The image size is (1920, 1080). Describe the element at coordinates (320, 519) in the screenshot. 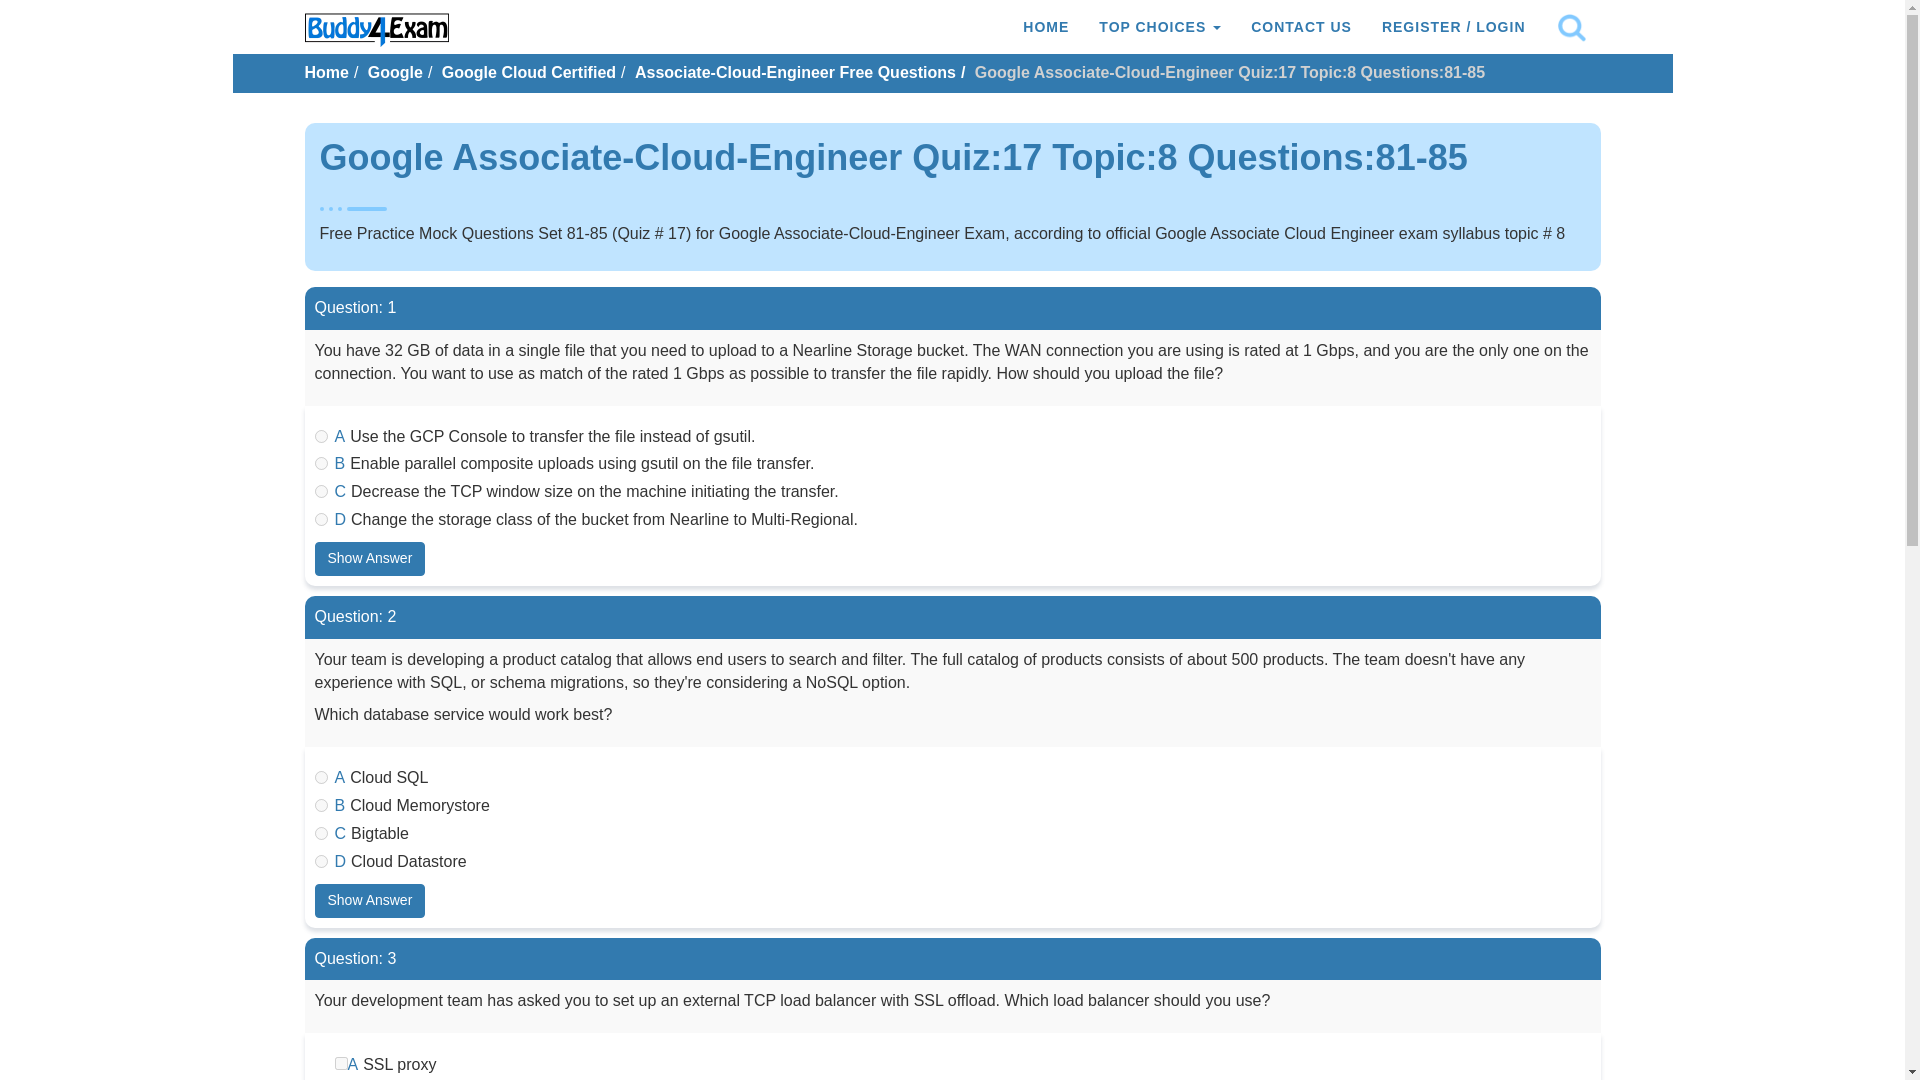

I see `D` at that location.